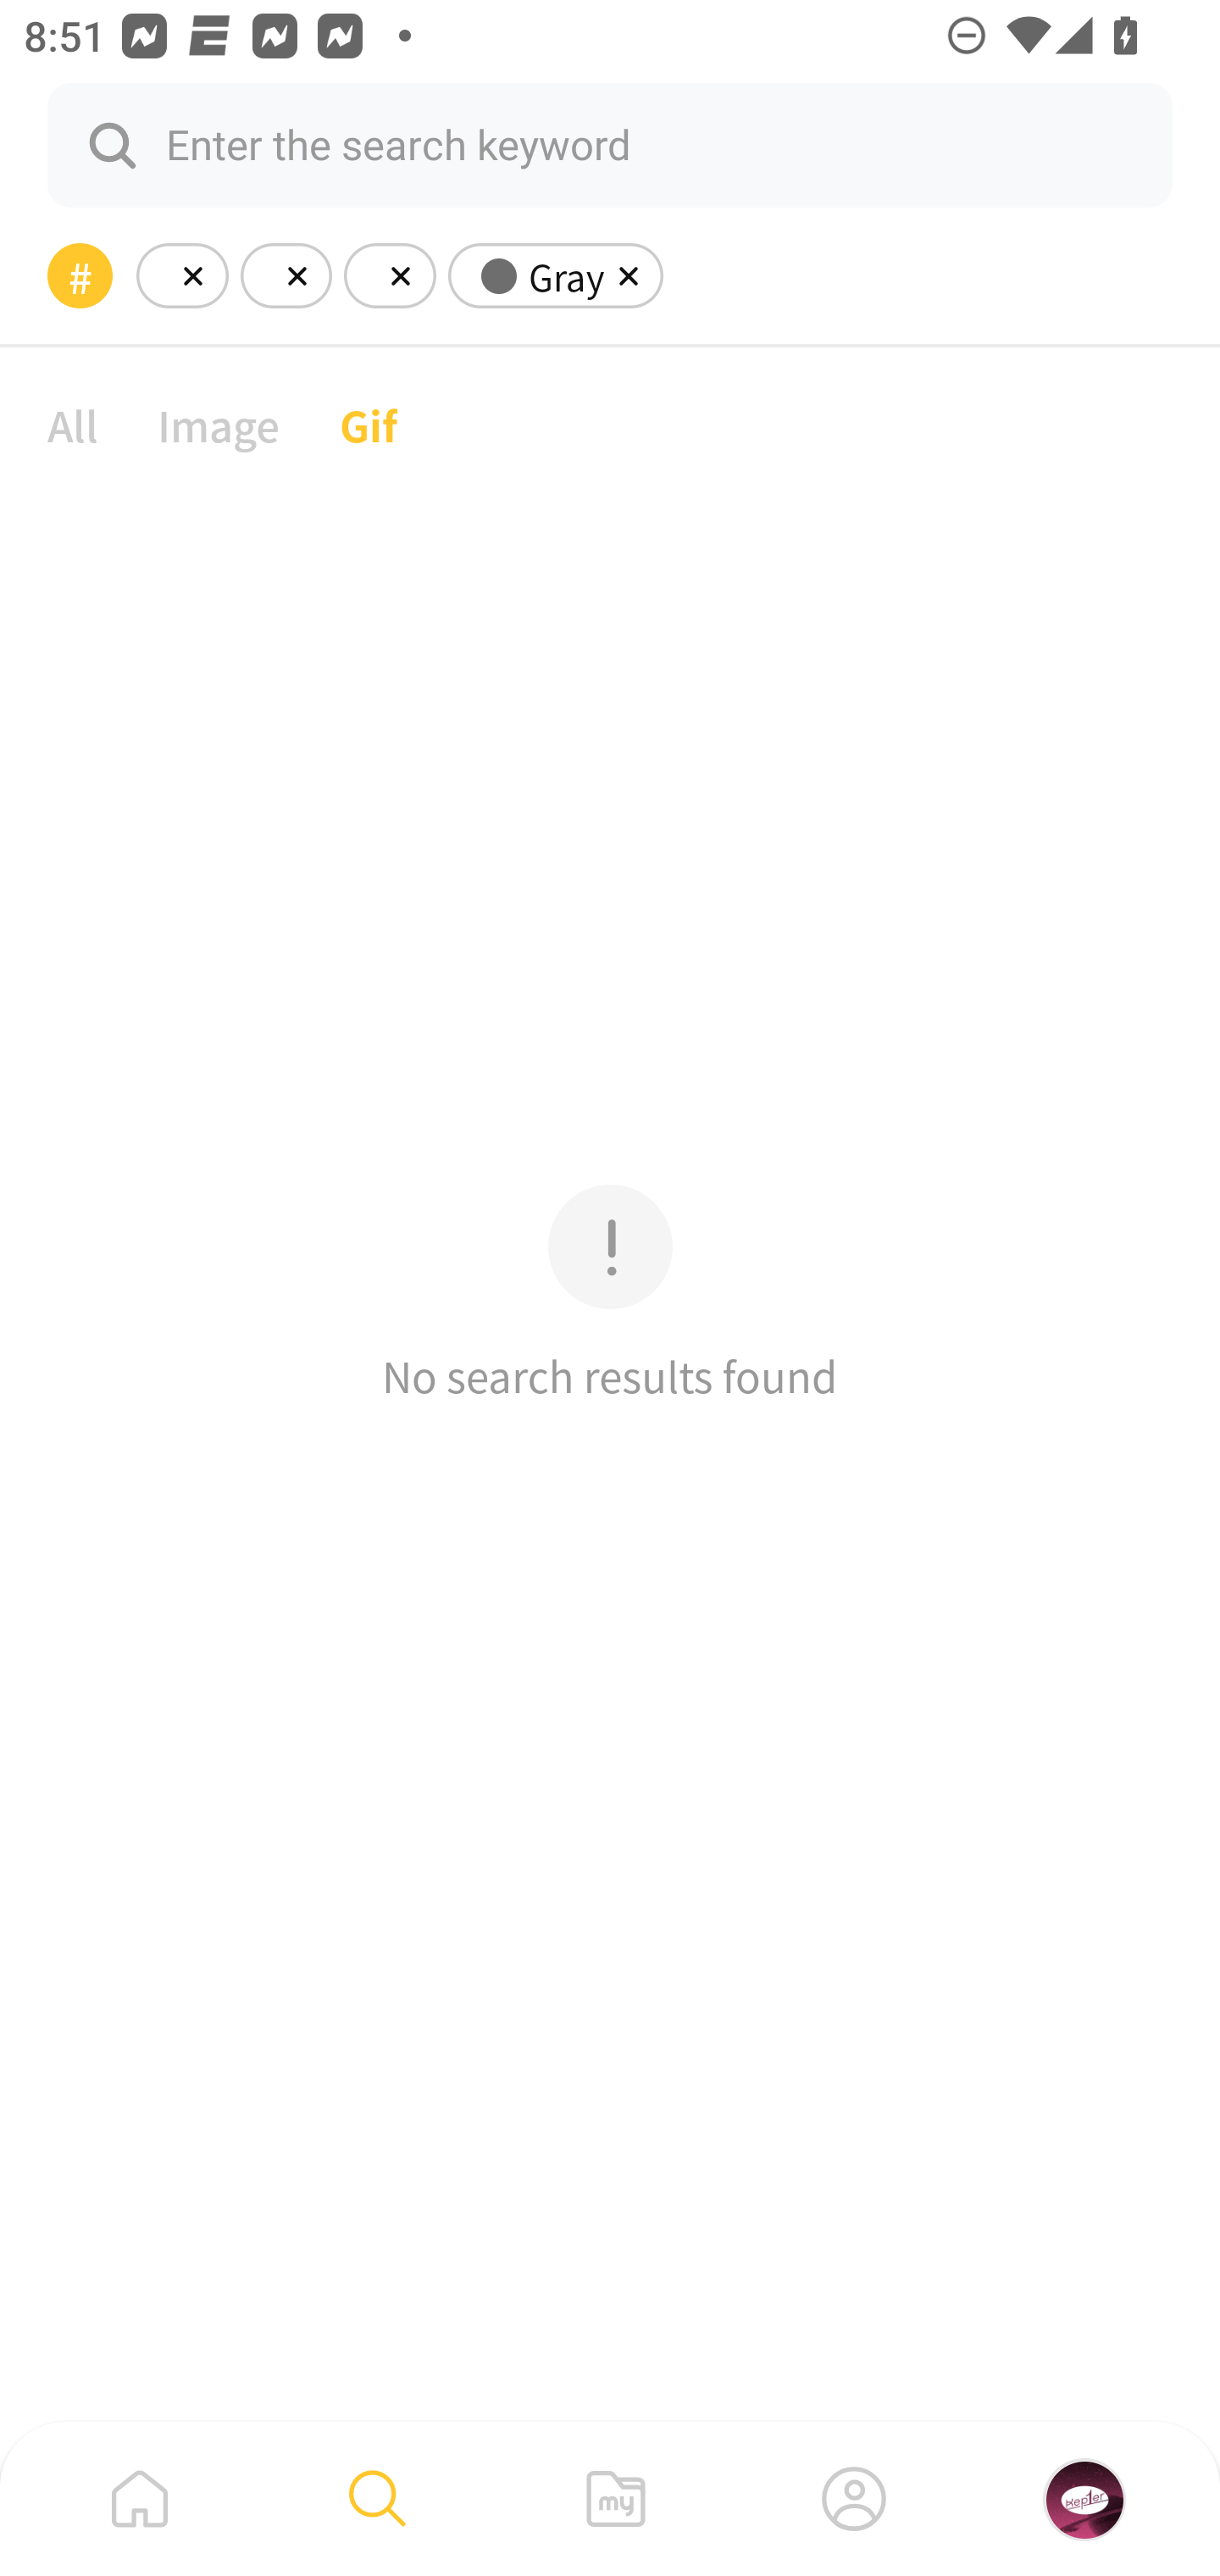 The height and width of the screenshot is (2576, 1220). What do you see at coordinates (368, 424) in the screenshot?
I see `Gif` at bounding box center [368, 424].